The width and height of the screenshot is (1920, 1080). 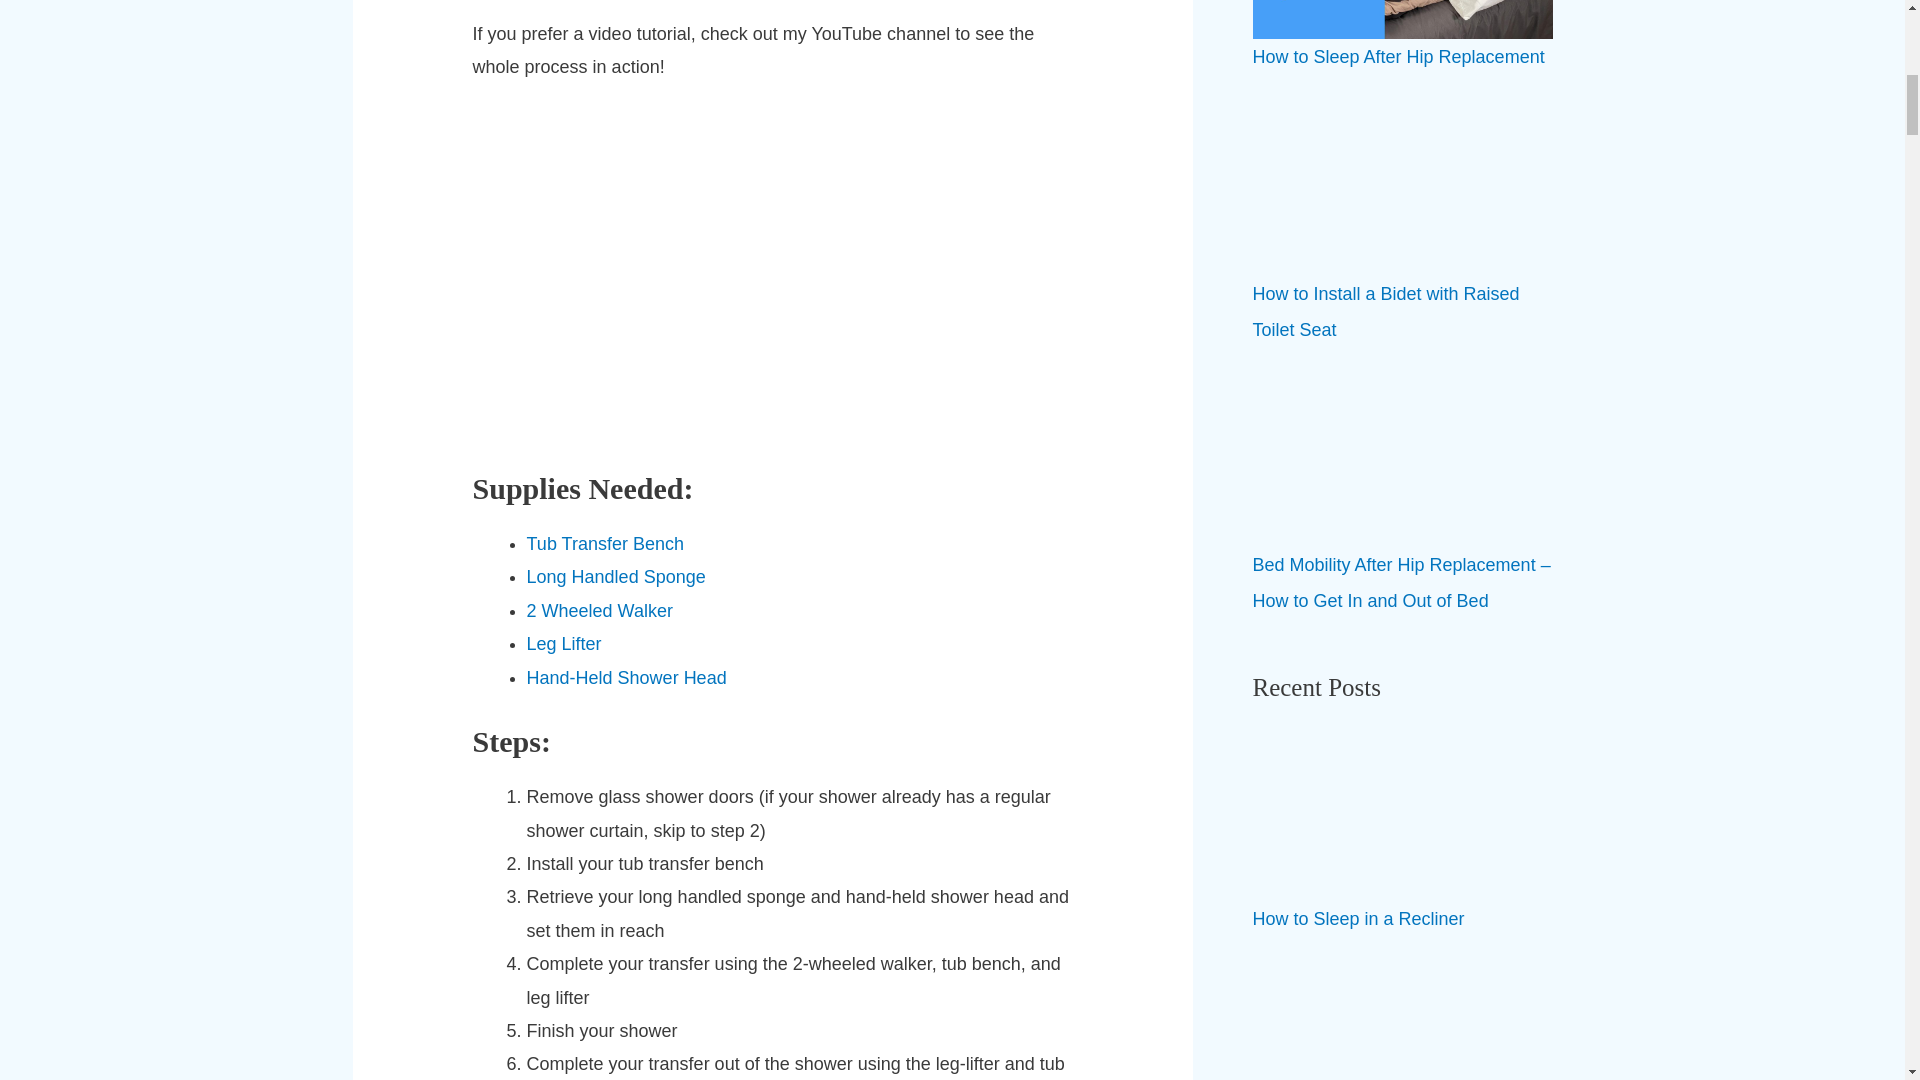 What do you see at coordinates (626, 678) in the screenshot?
I see `Hand-Held Shower Head` at bounding box center [626, 678].